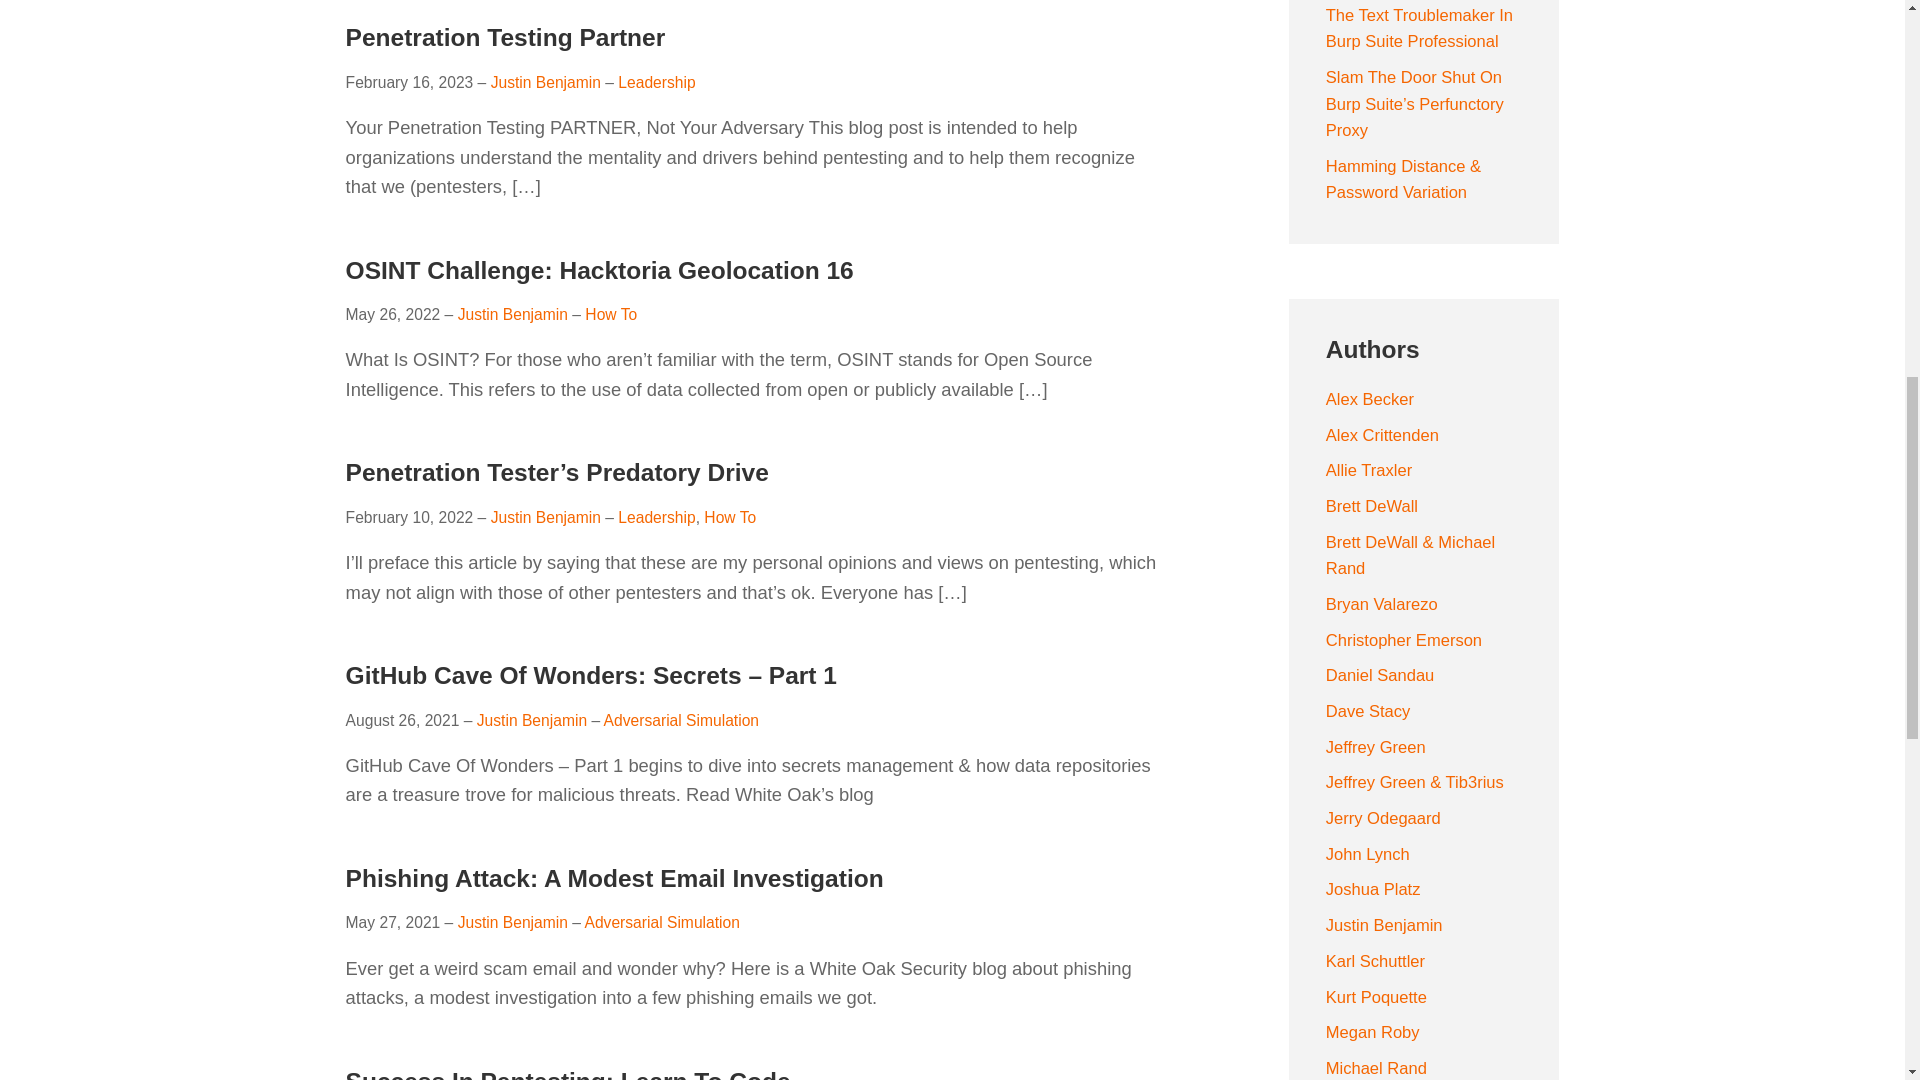 This screenshot has width=1920, height=1080. I want to click on Posts by Justin Benjamin, so click(1384, 925).